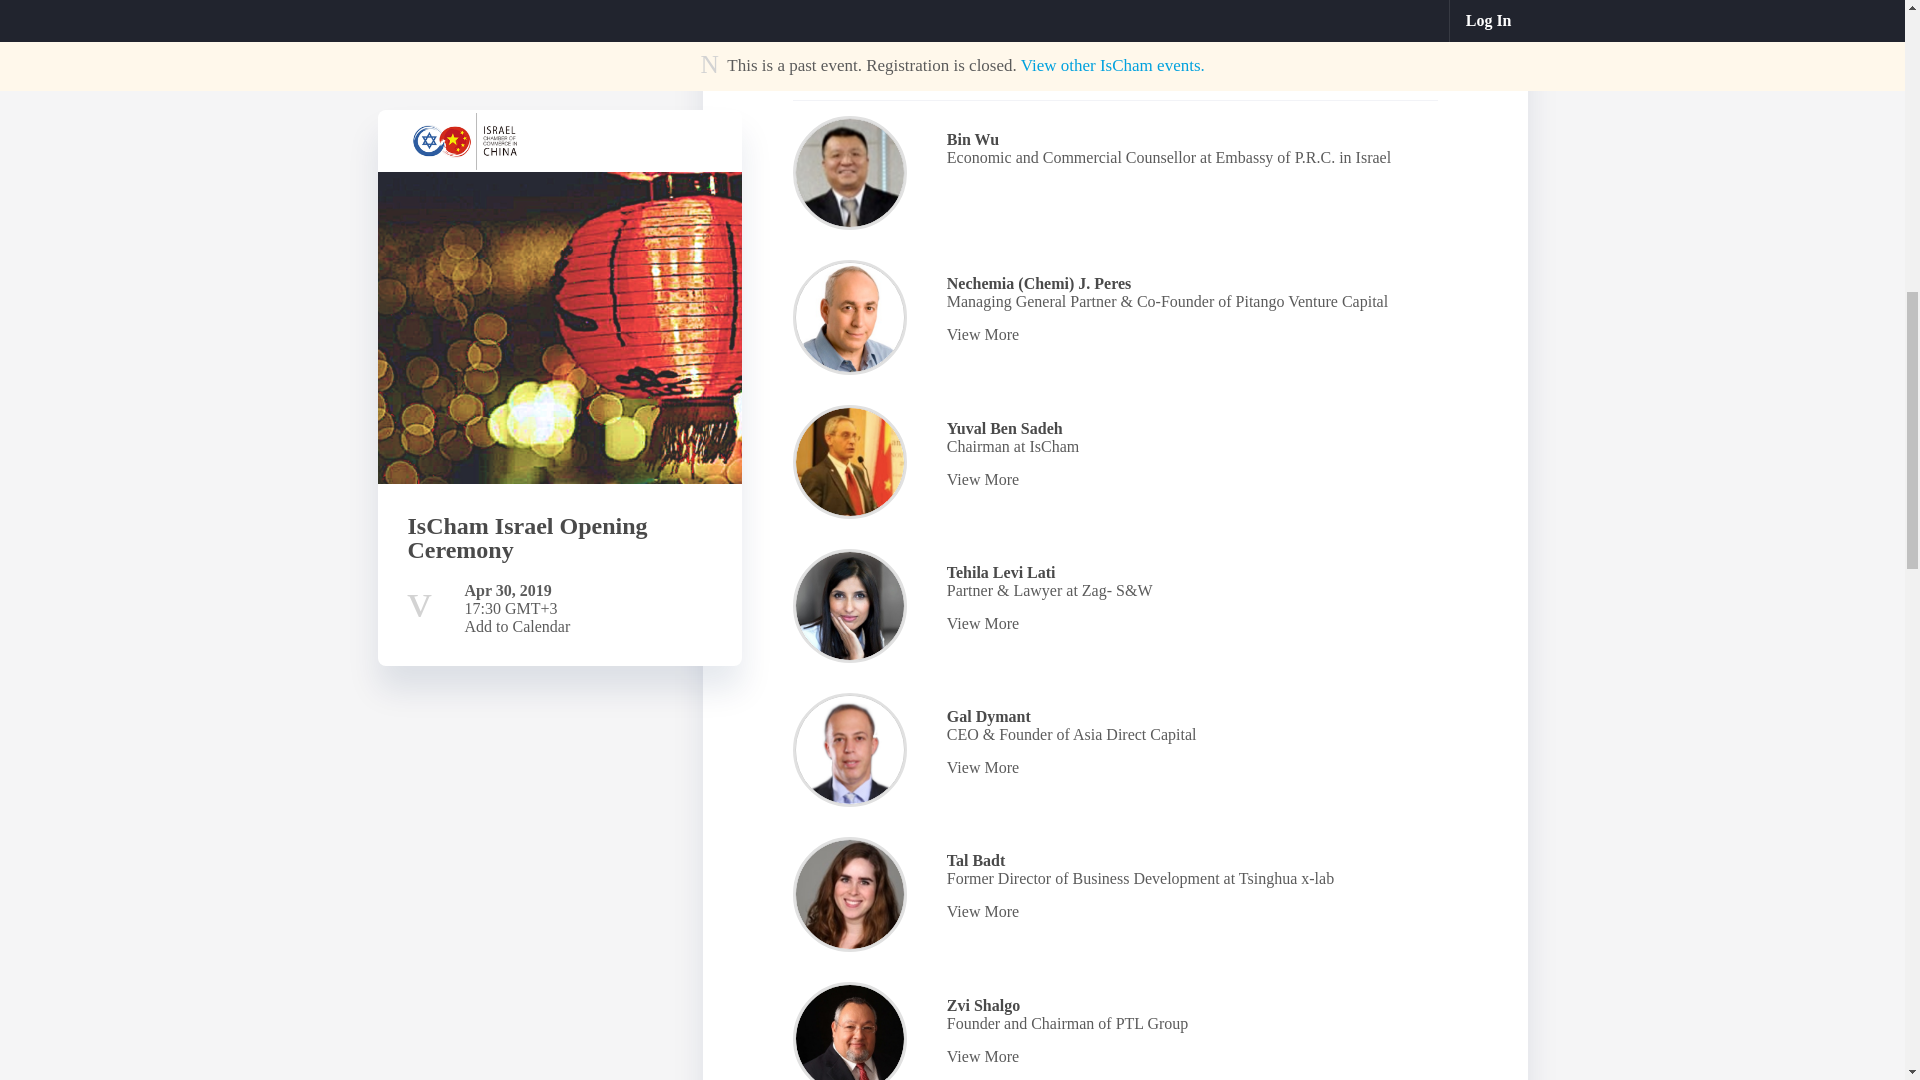 This screenshot has height=1080, width=1920. Describe the element at coordinates (1188, 623) in the screenshot. I see `View More` at that location.